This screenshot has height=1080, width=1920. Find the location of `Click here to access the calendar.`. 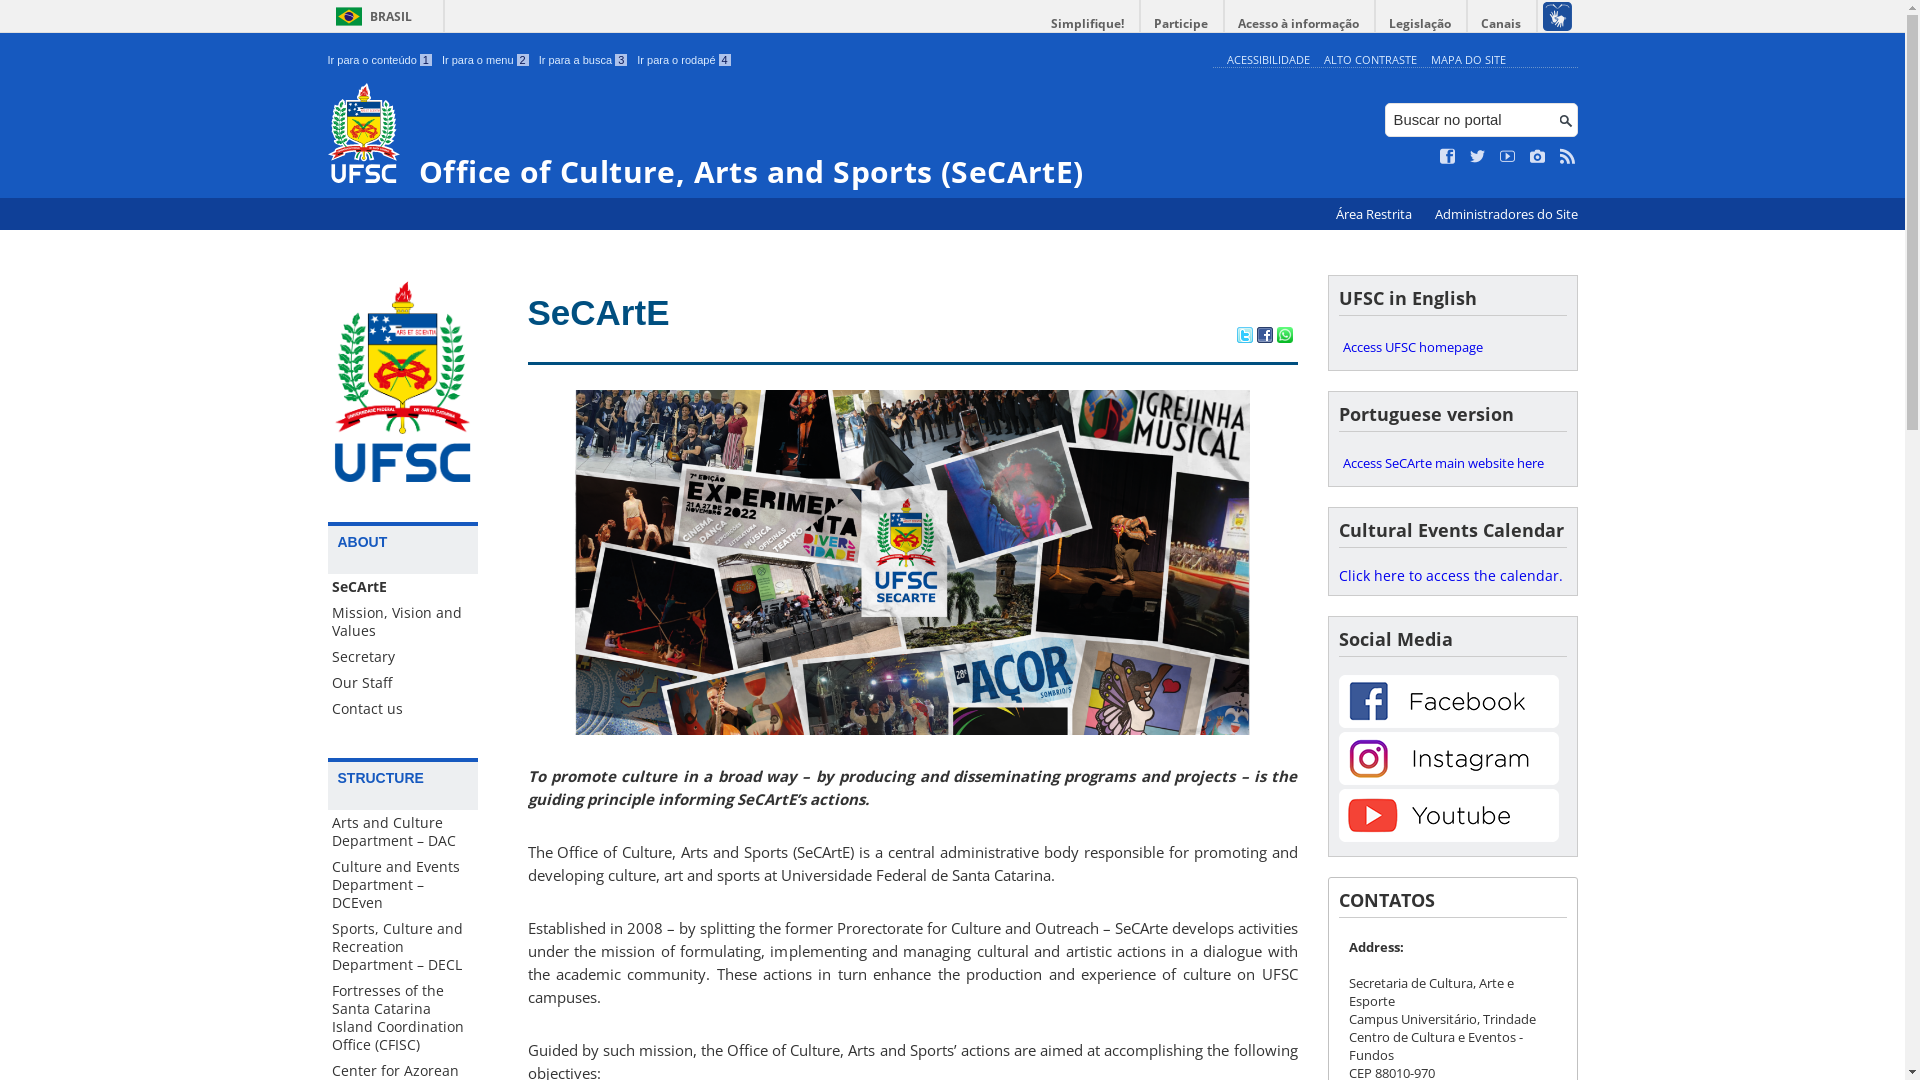

Click here to access the calendar. is located at coordinates (1450, 576).